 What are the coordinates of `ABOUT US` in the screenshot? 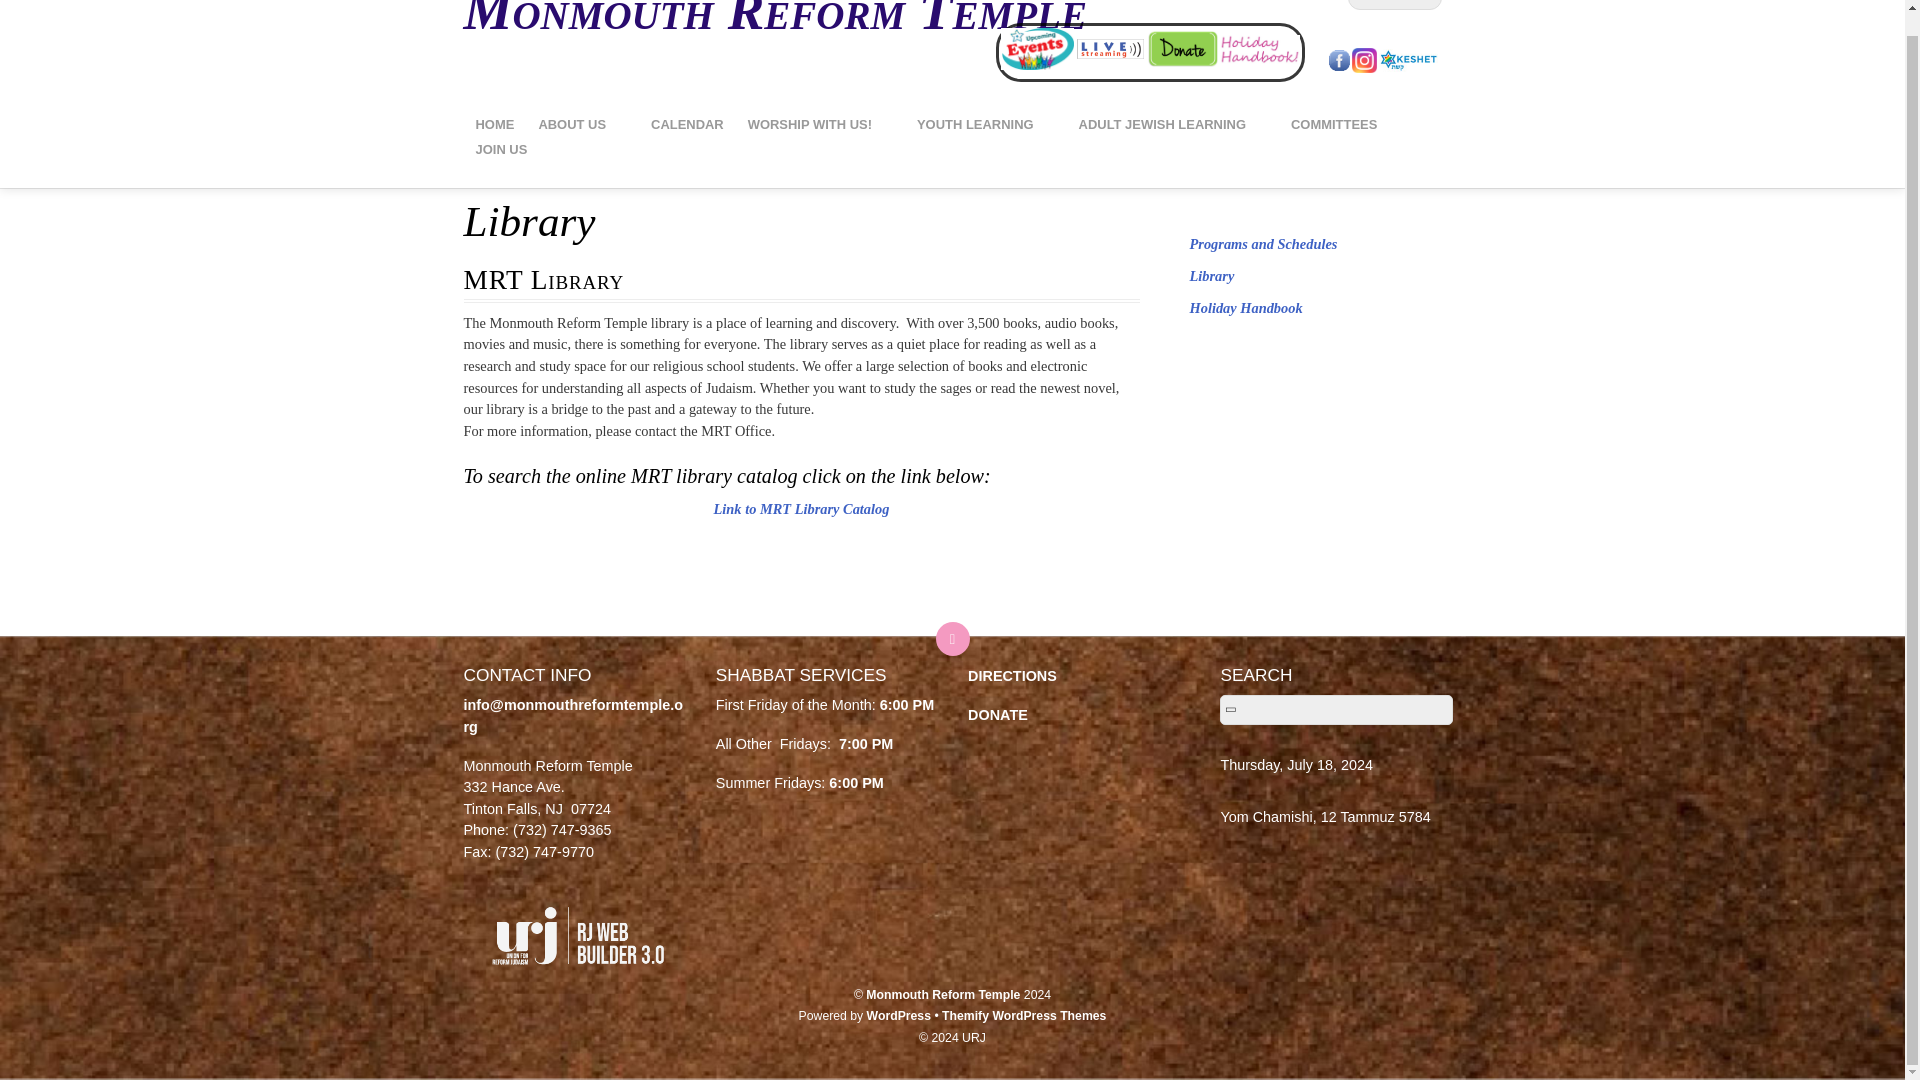 It's located at (582, 126).